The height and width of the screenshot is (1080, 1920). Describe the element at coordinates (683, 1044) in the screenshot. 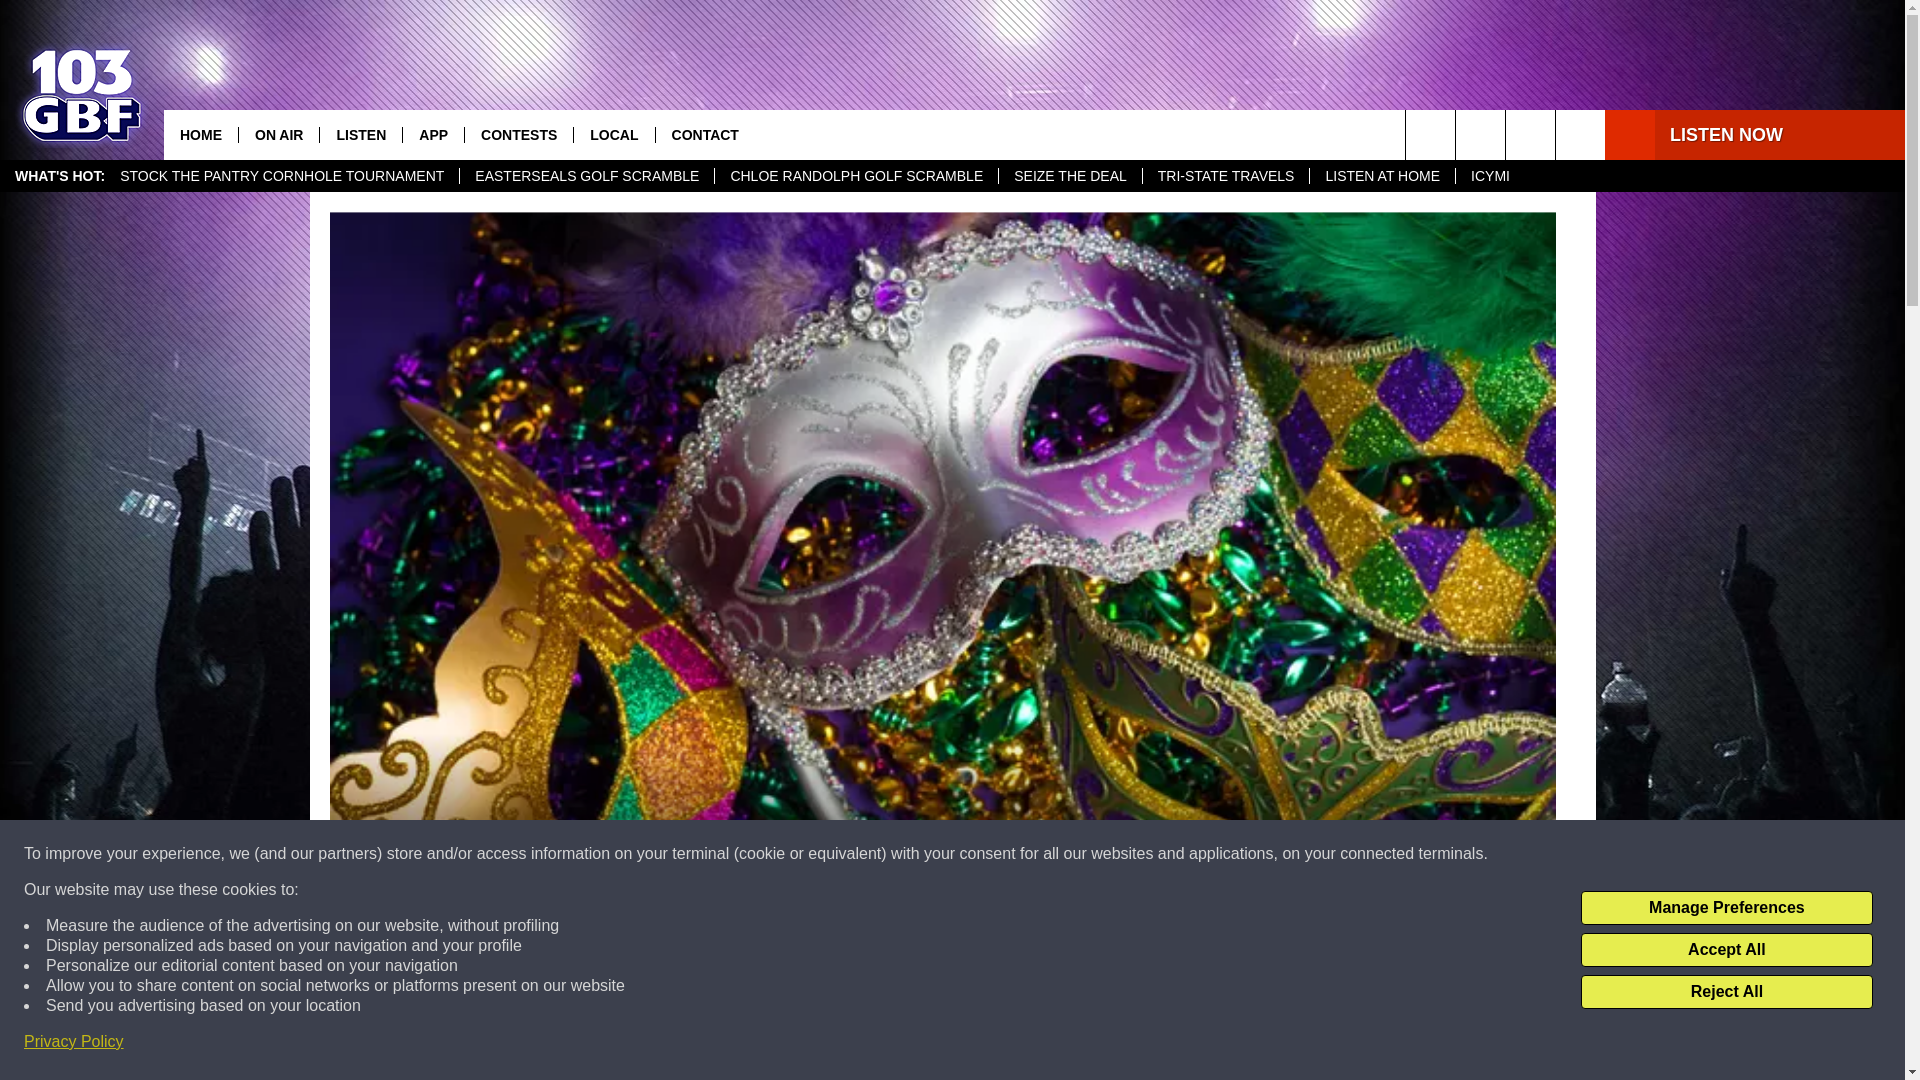

I see `Share on Facebook` at that location.